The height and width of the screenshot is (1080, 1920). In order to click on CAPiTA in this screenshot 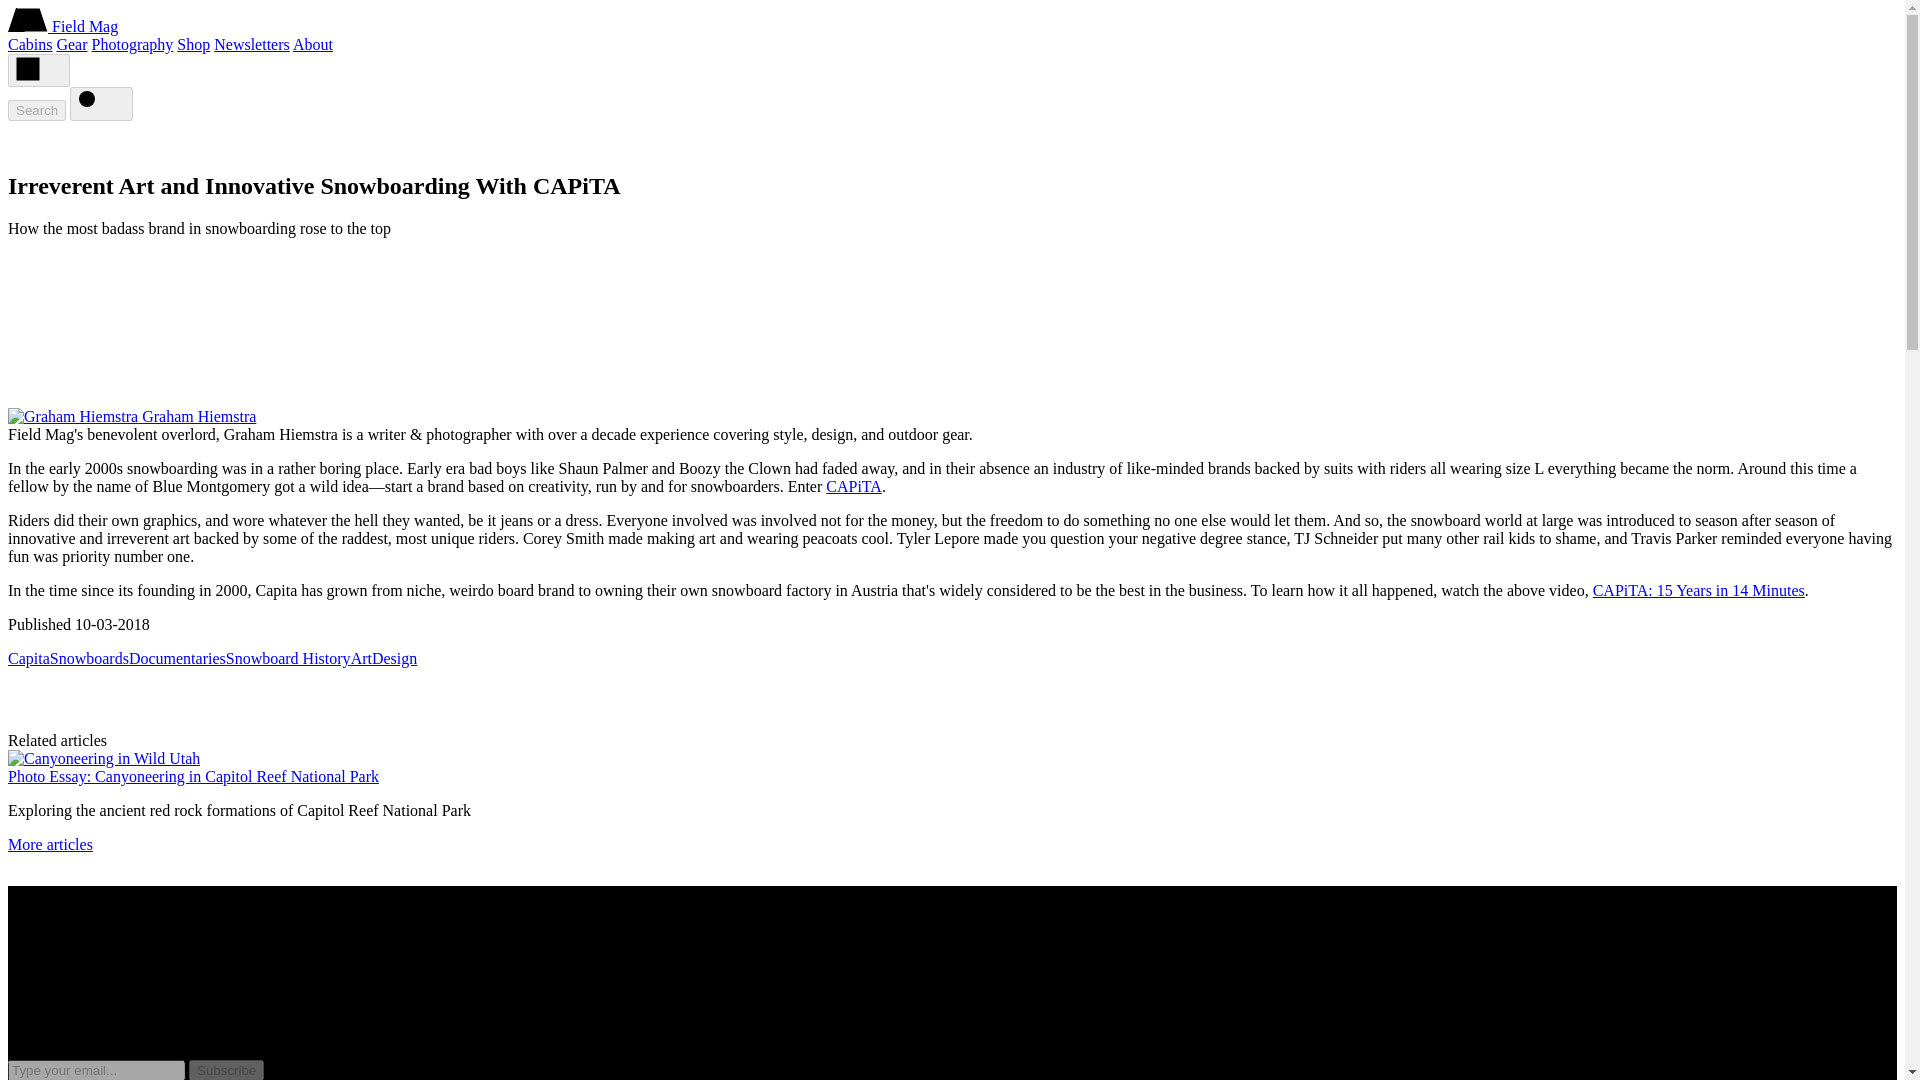, I will do `click(853, 486)`.